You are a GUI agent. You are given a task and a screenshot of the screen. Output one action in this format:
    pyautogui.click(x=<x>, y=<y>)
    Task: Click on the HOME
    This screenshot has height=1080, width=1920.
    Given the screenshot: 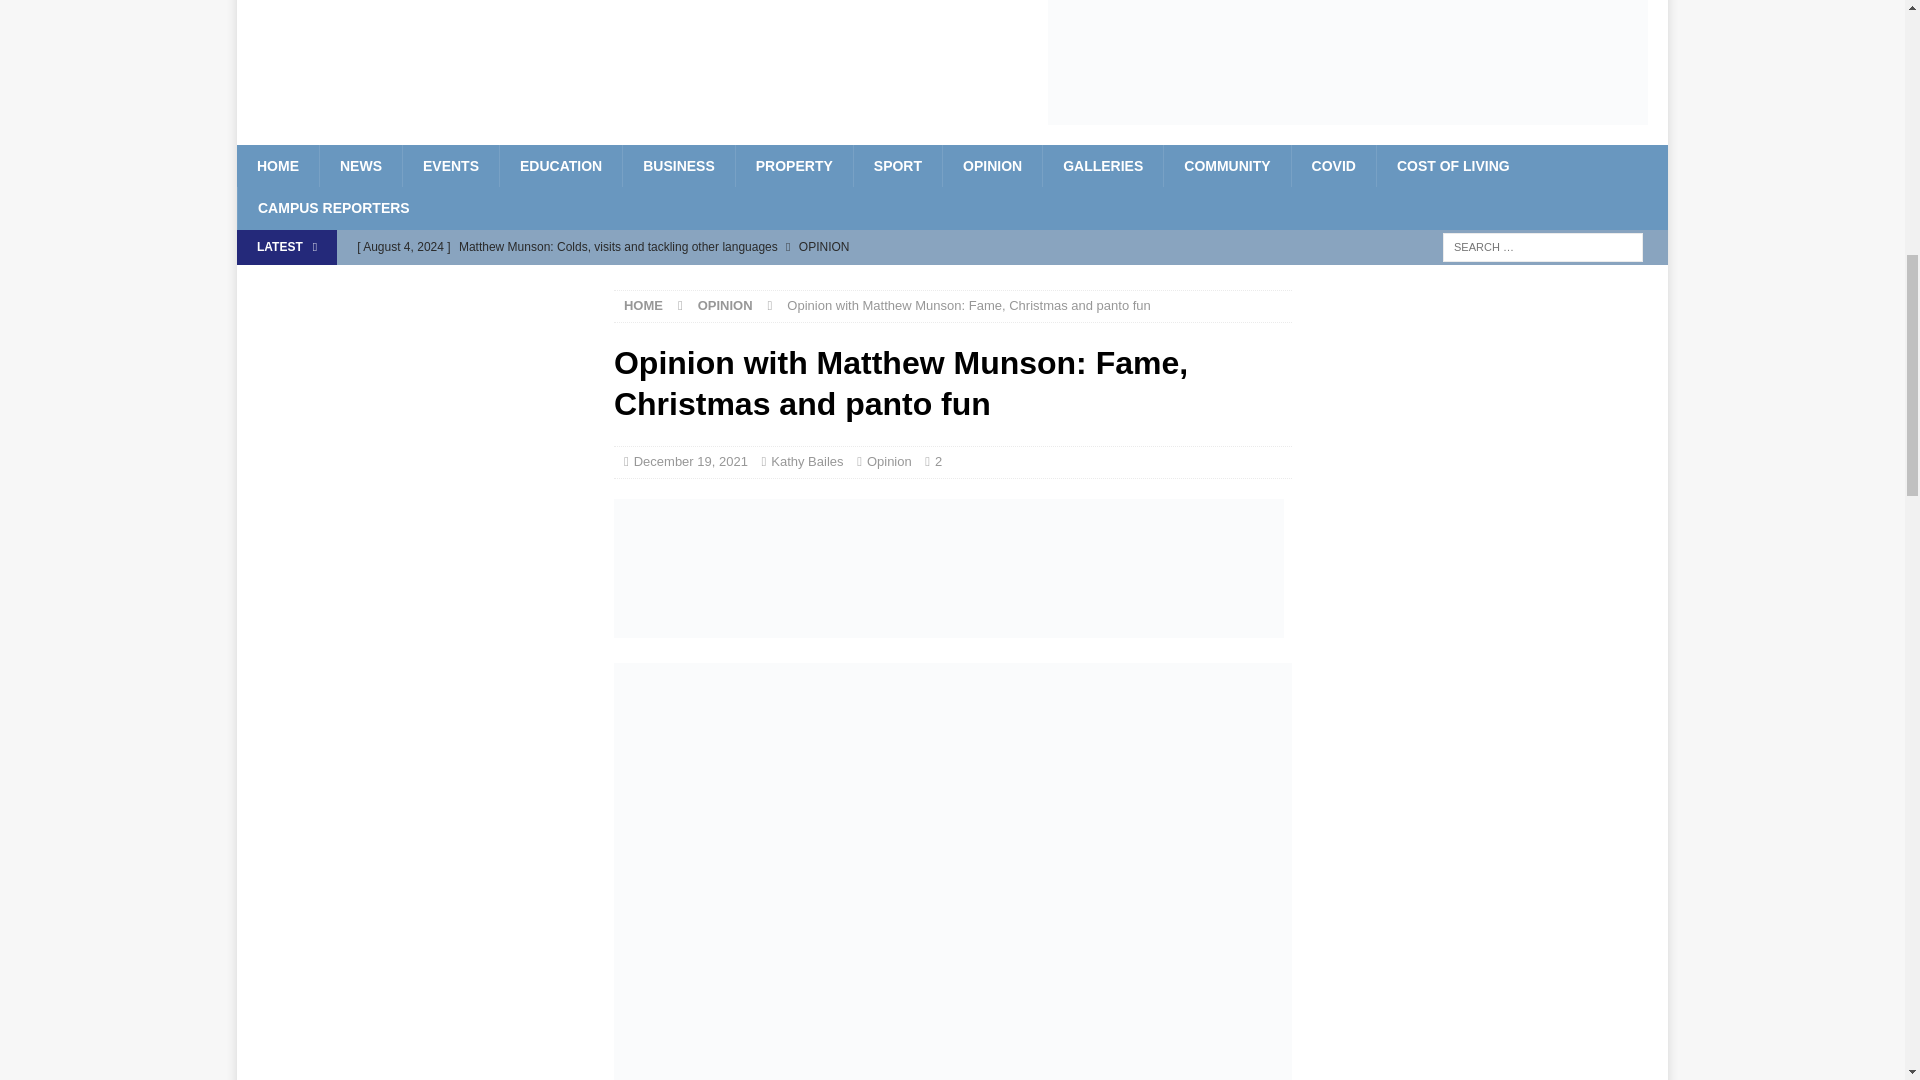 What is the action you would take?
    pyautogui.click(x=277, y=165)
    